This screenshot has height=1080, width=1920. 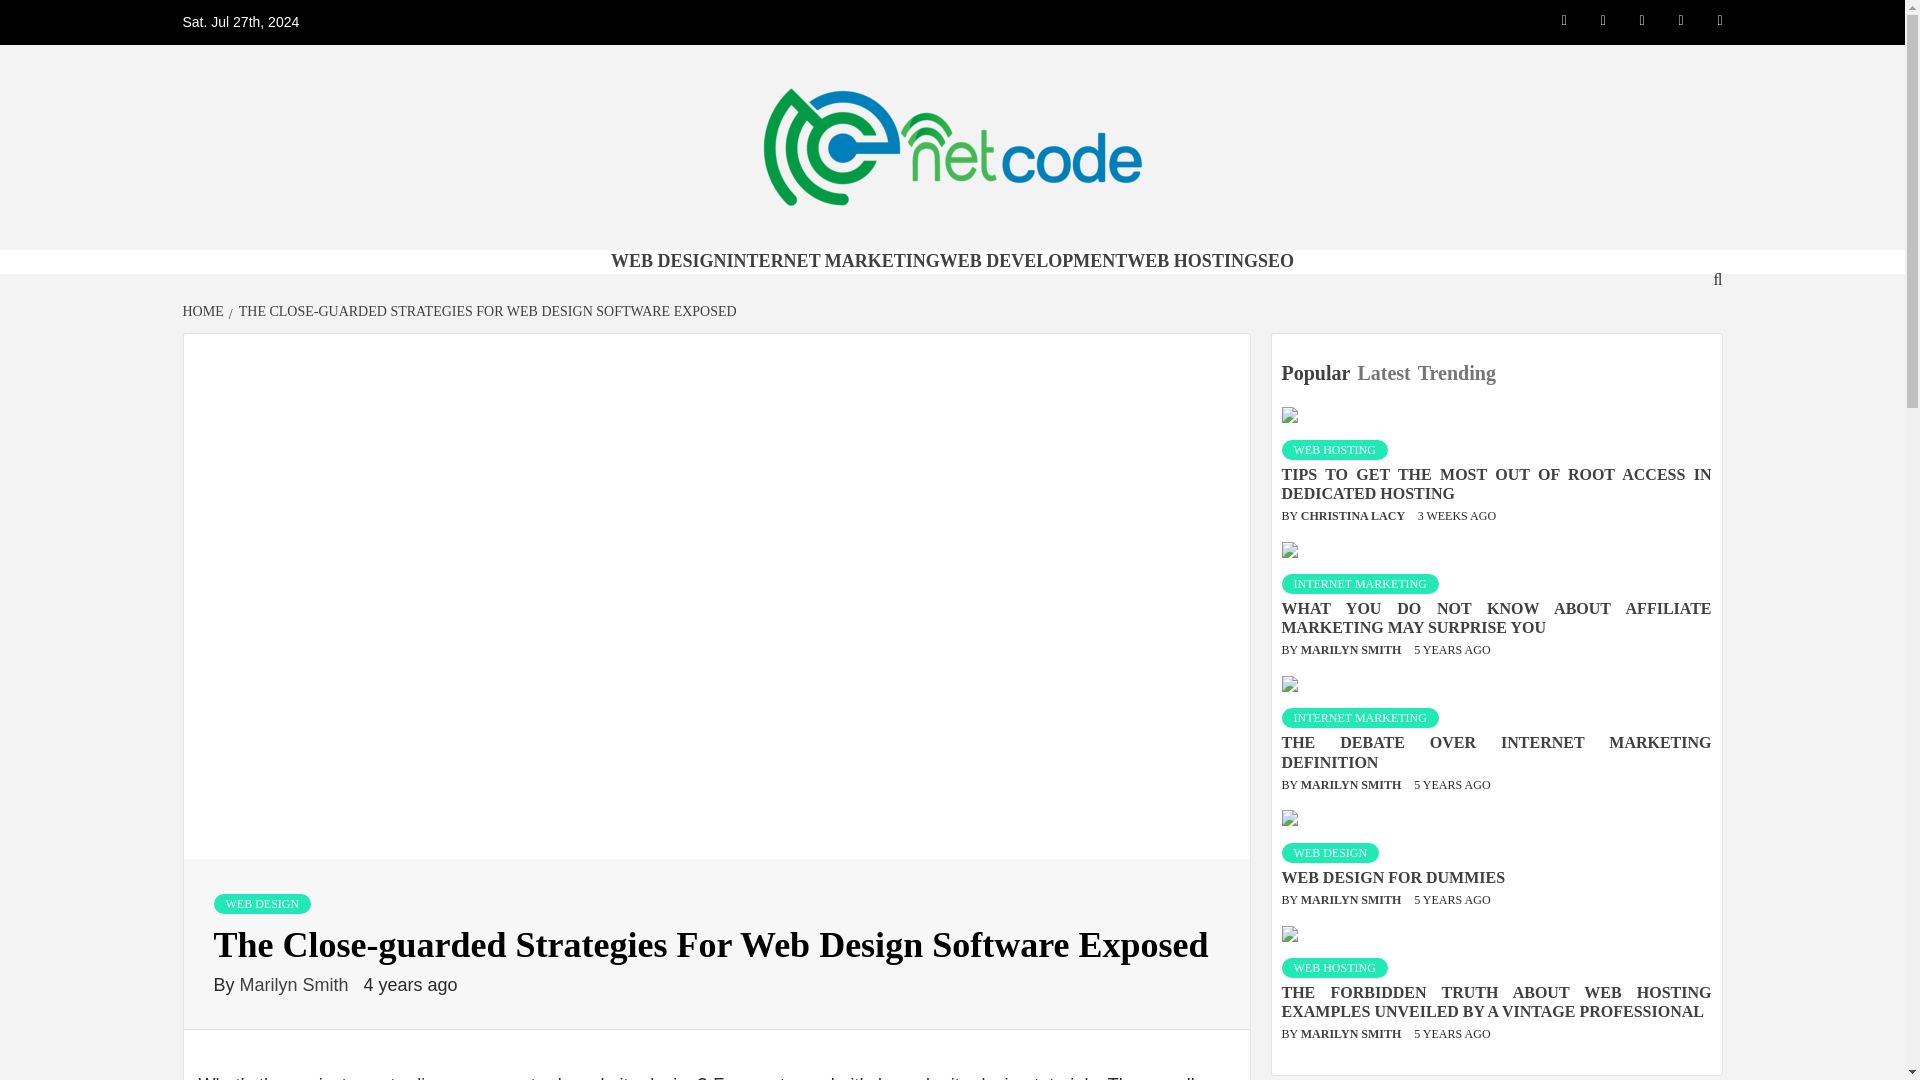 What do you see at coordinates (1386, 373) in the screenshot?
I see `Latest` at bounding box center [1386, 373].